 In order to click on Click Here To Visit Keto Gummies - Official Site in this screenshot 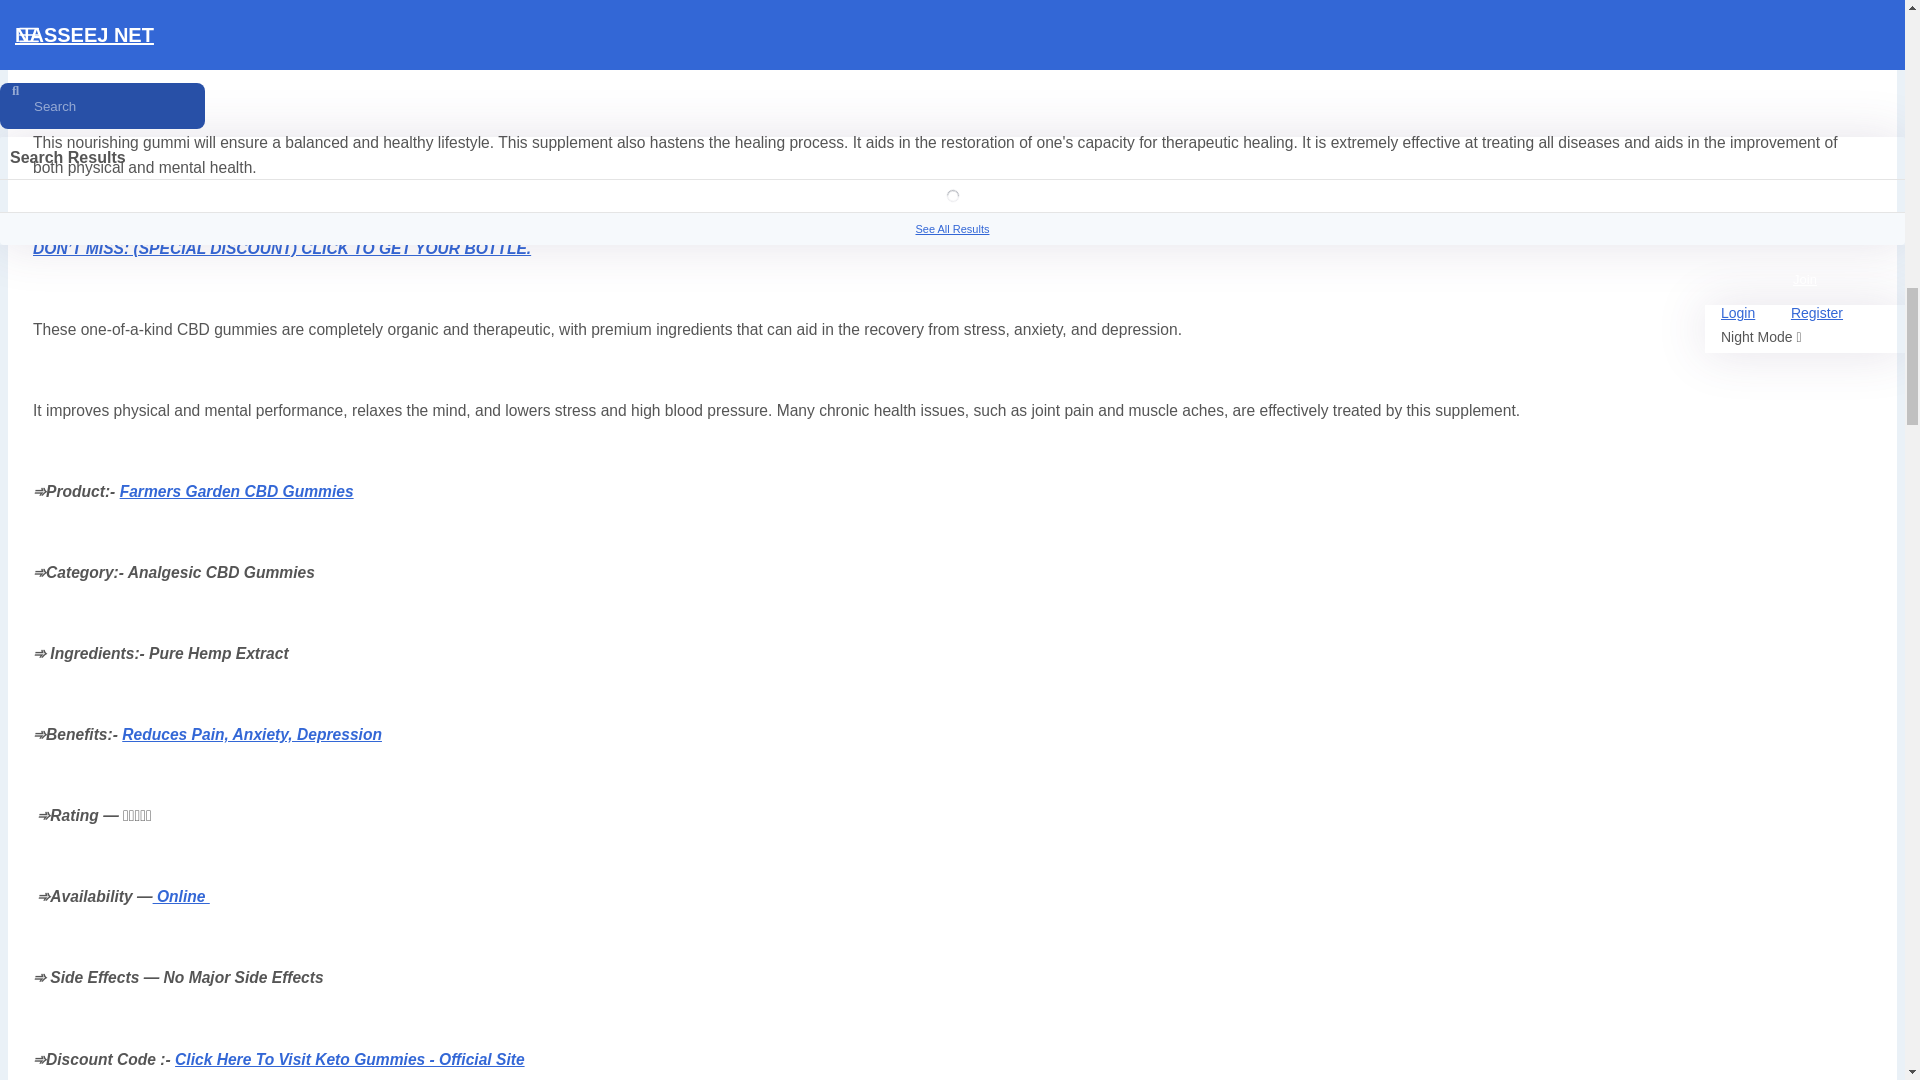, I will do `click(349, 1059)`.